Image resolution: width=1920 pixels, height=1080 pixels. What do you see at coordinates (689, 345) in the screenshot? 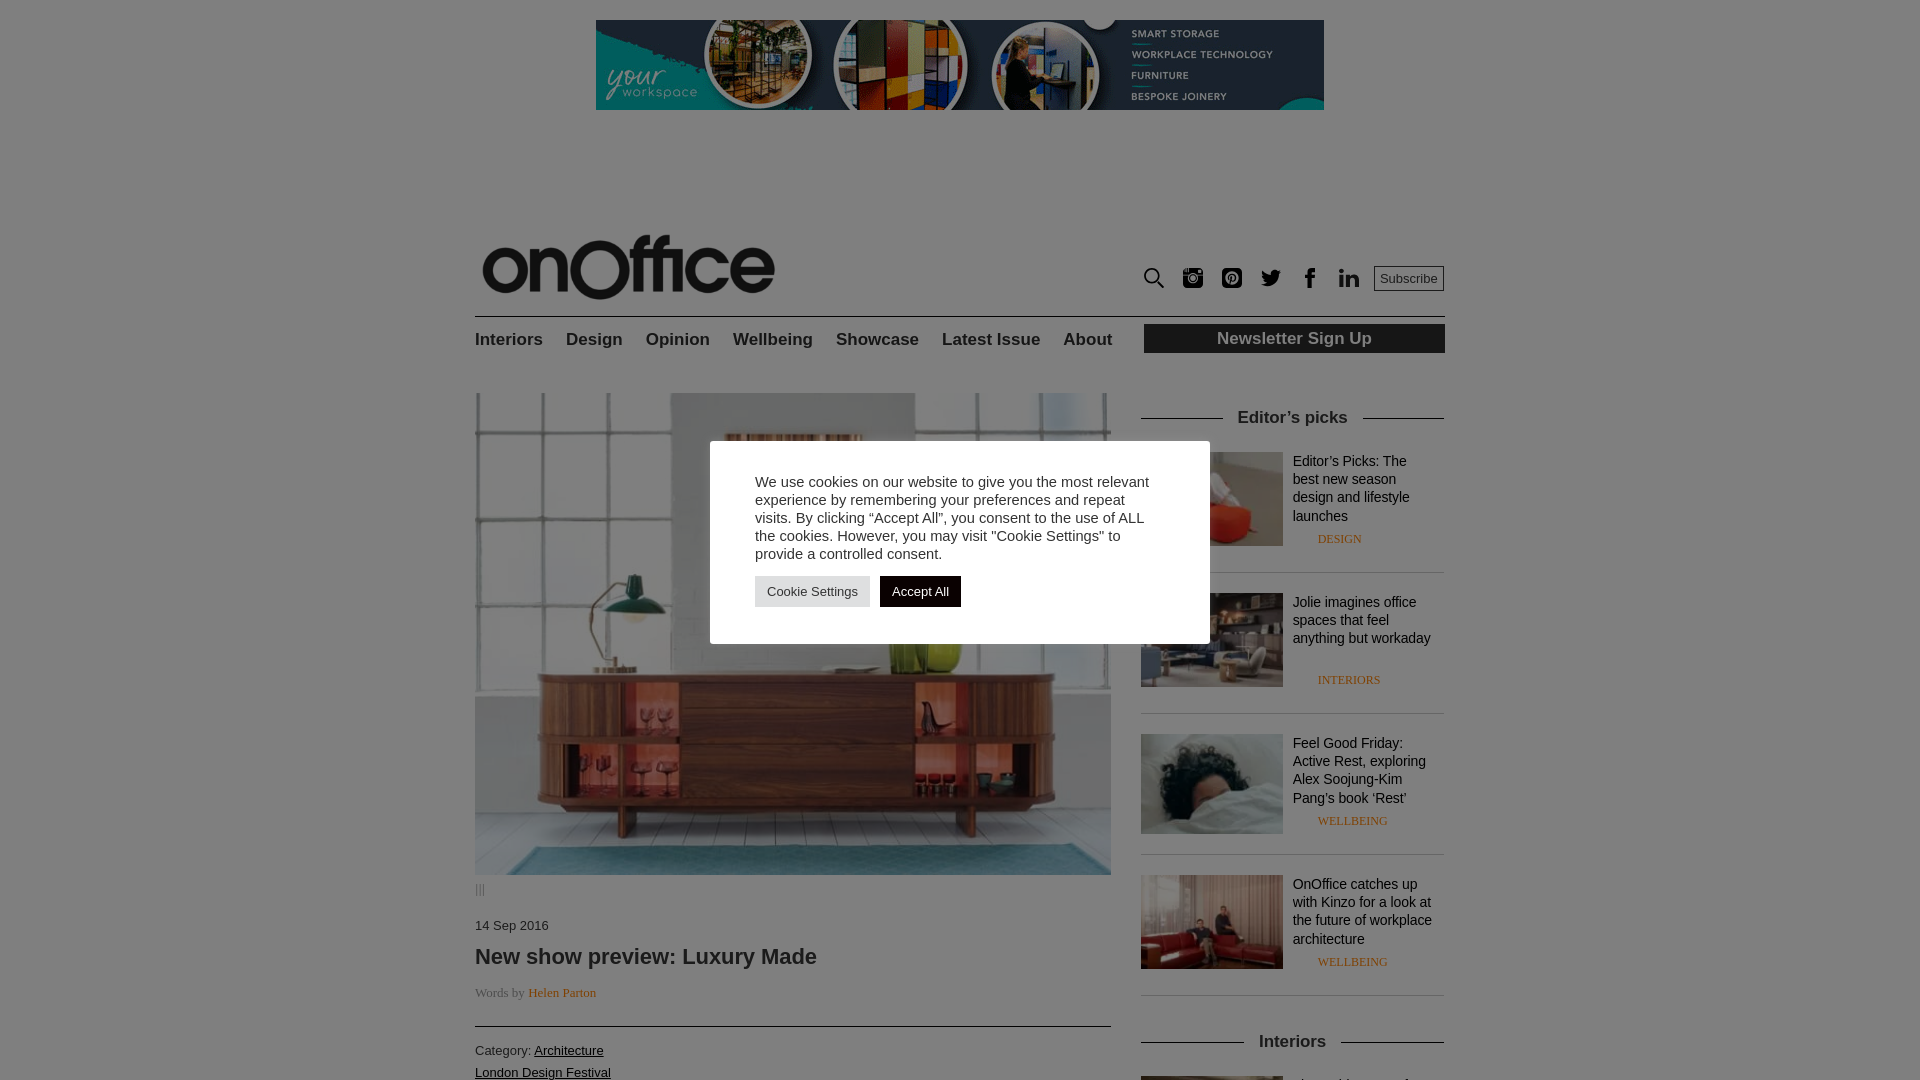
I see `Opinion` at bounding box center [689, 345].